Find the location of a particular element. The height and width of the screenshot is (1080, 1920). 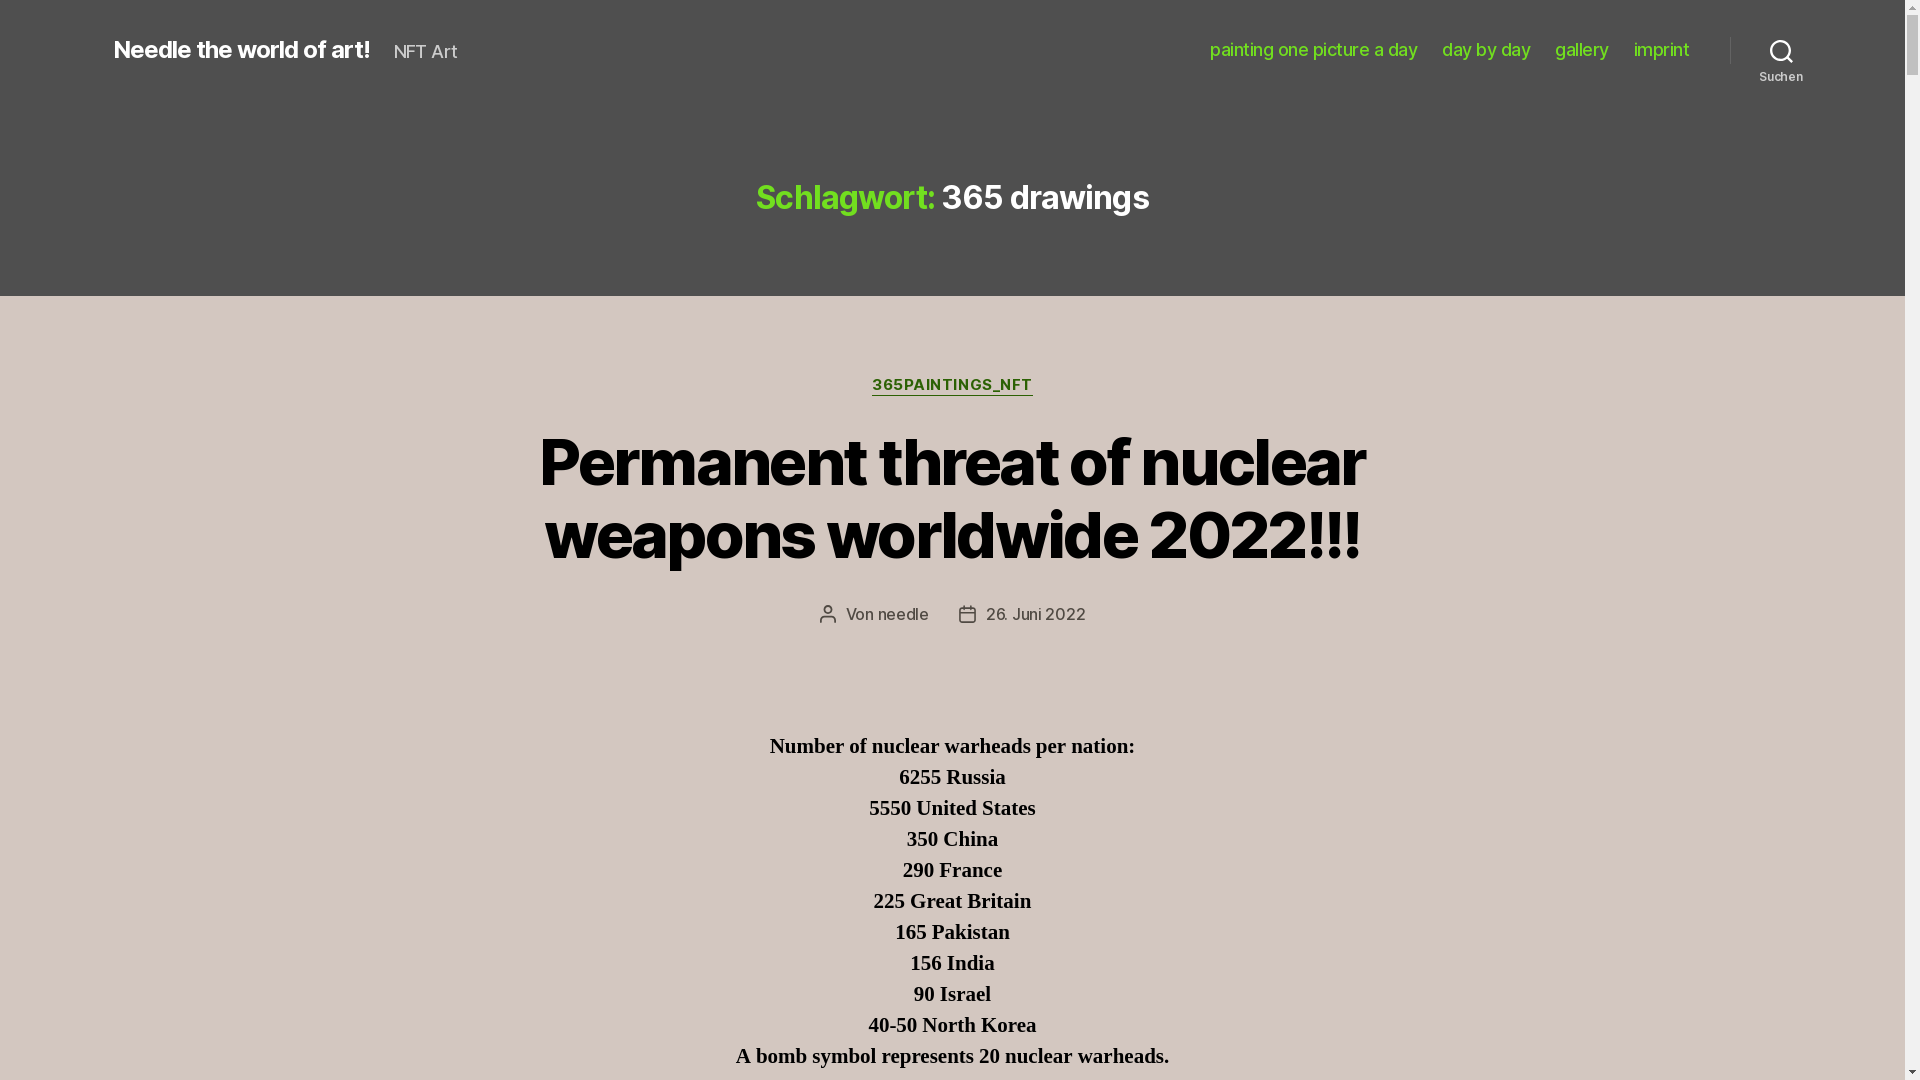

Permanent threat of nuclear weapons worldwide 2022!!! is located at coordinates (952, 498).